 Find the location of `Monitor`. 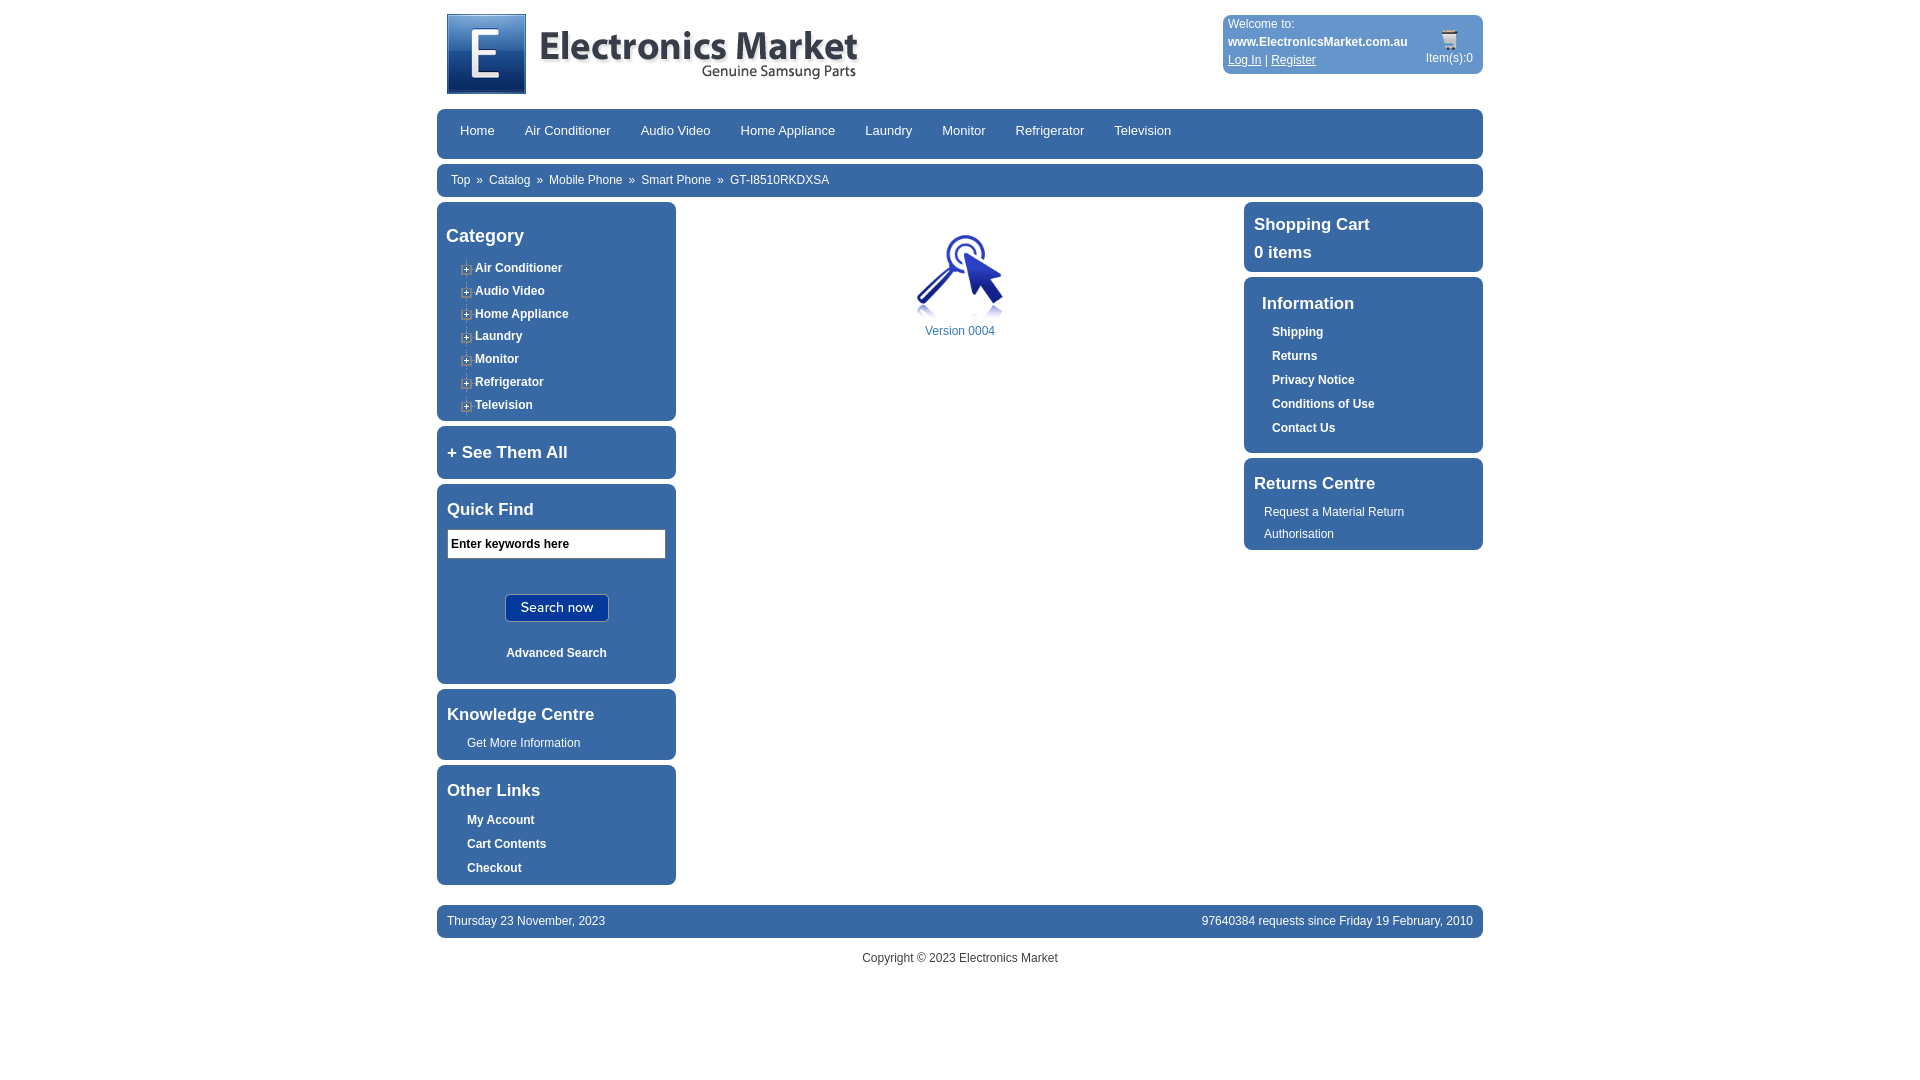

Monitor is located at coordinates (964, 132).